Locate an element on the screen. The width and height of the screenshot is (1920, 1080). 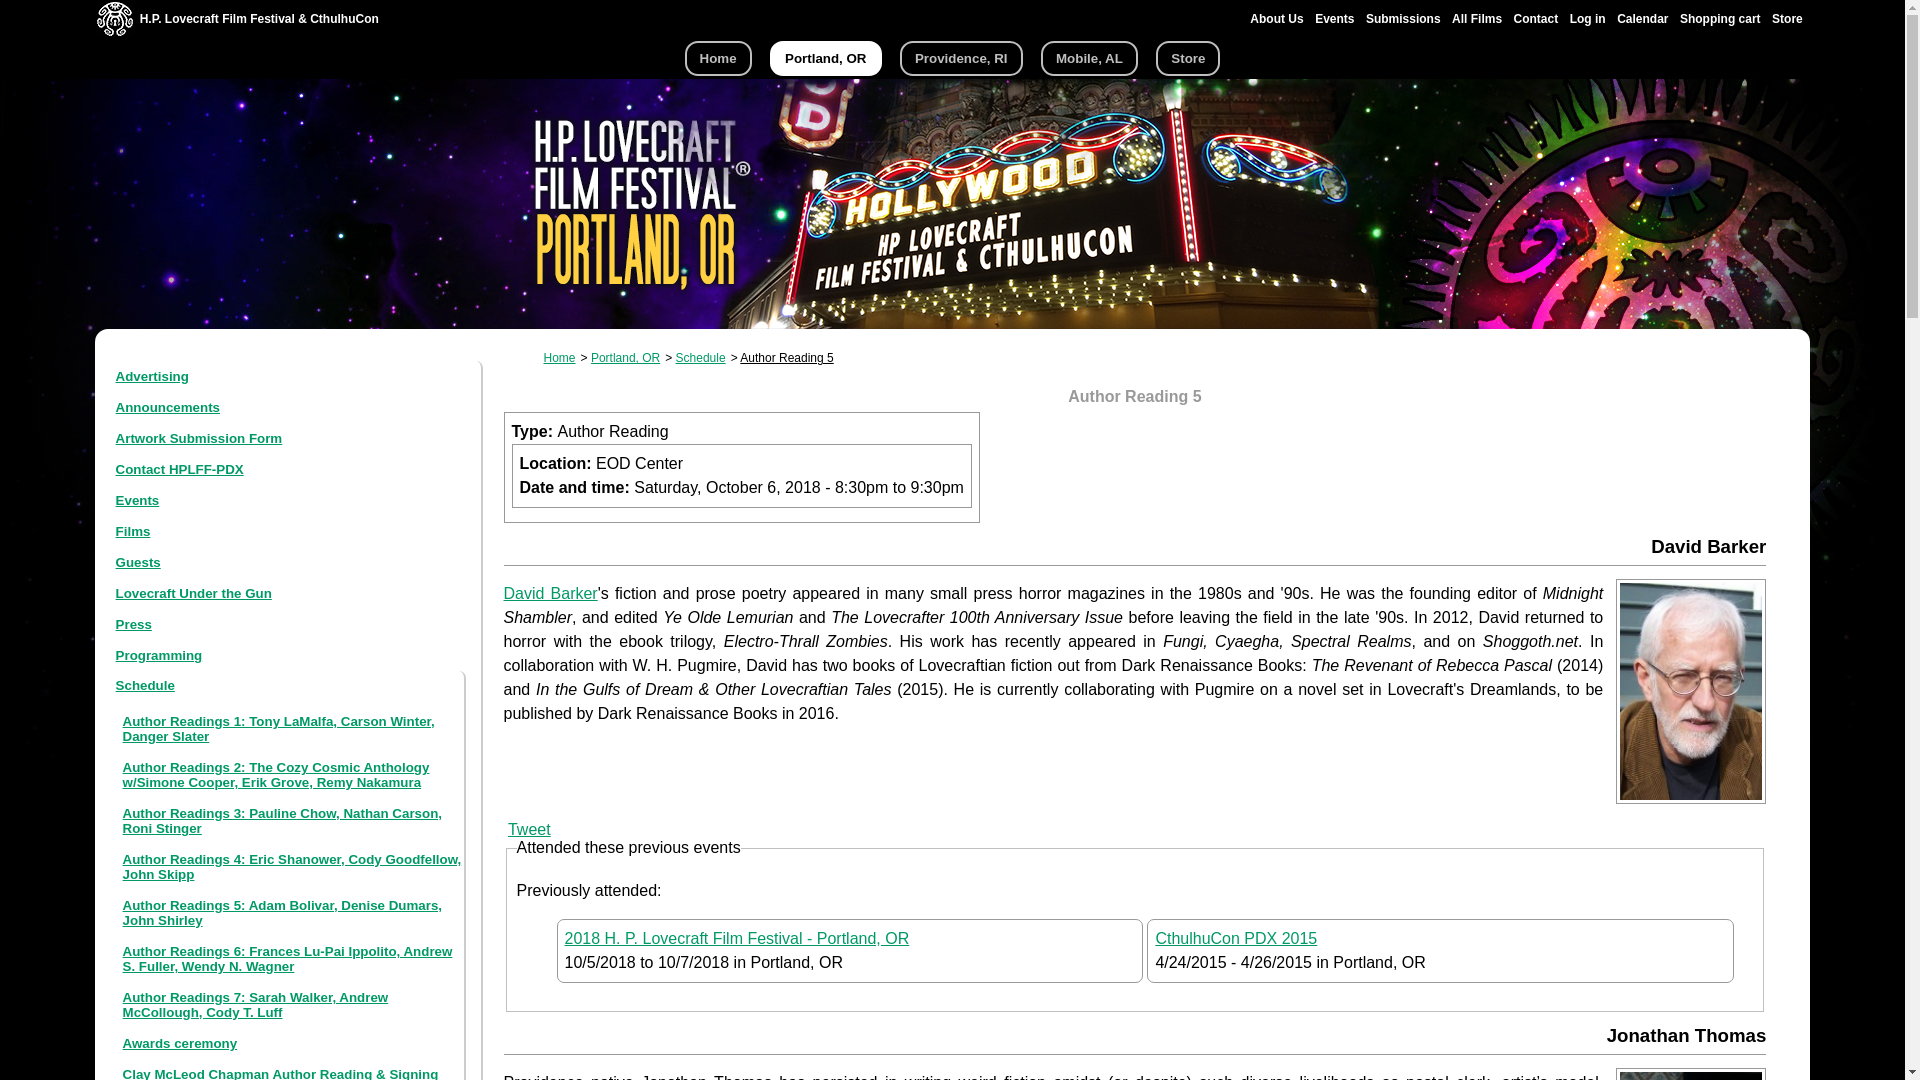
Lovecraft Under the Gun is located at coordinates (194, 593).